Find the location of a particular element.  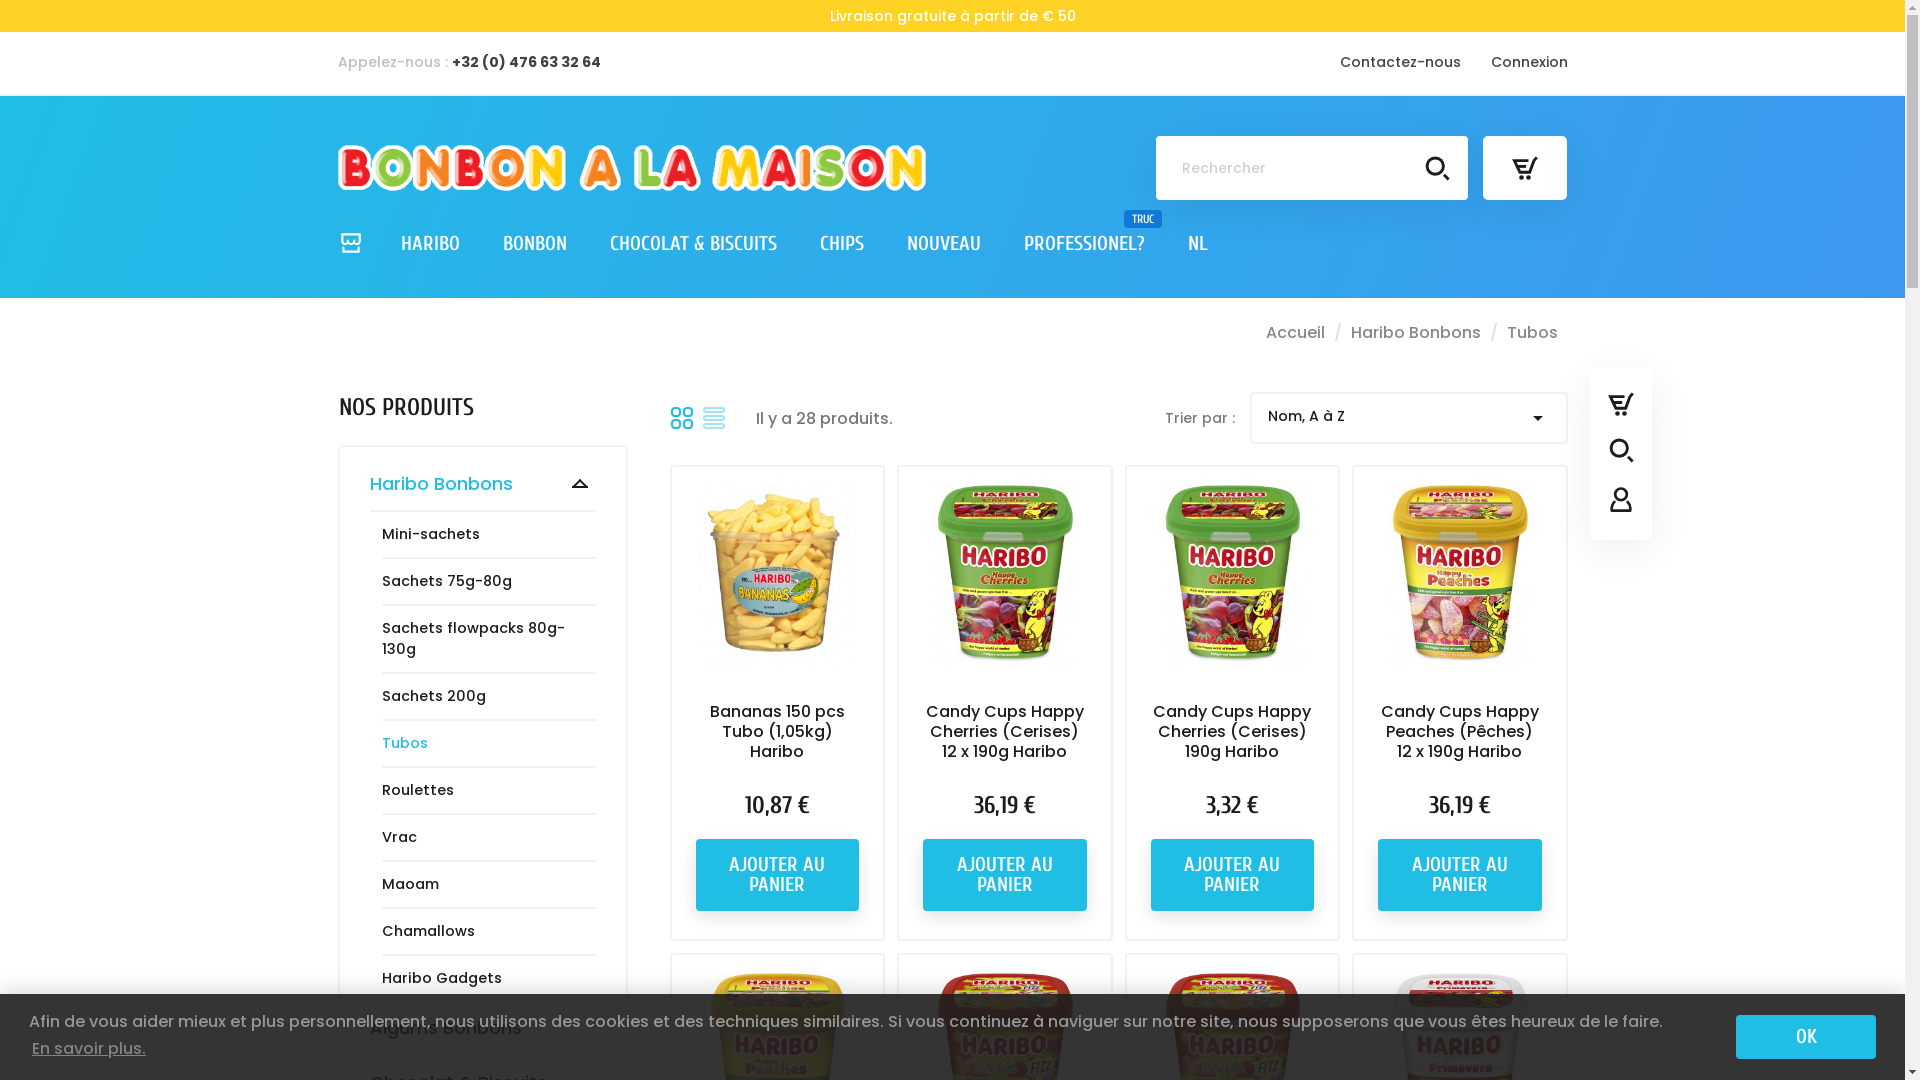

HARIBO is located at coordinates (430, 244).